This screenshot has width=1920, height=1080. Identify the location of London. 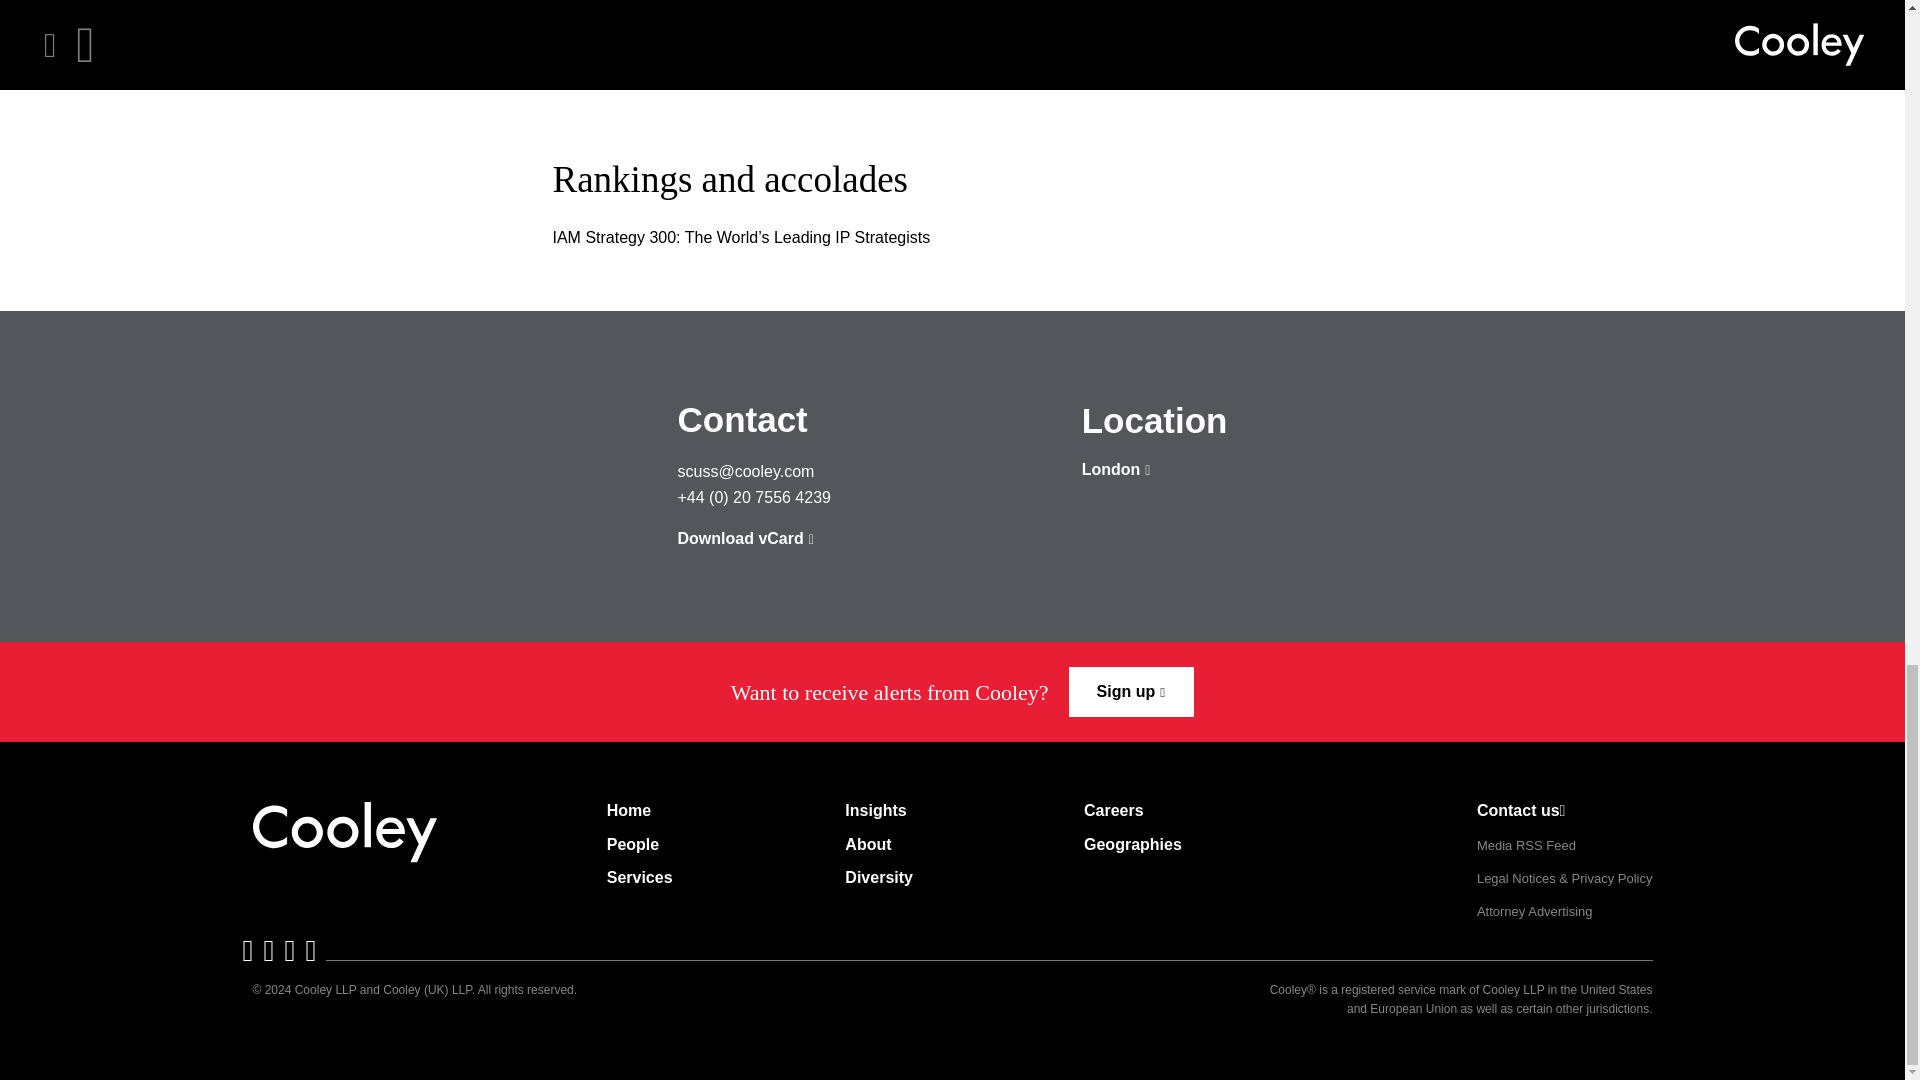
(1116, 470).